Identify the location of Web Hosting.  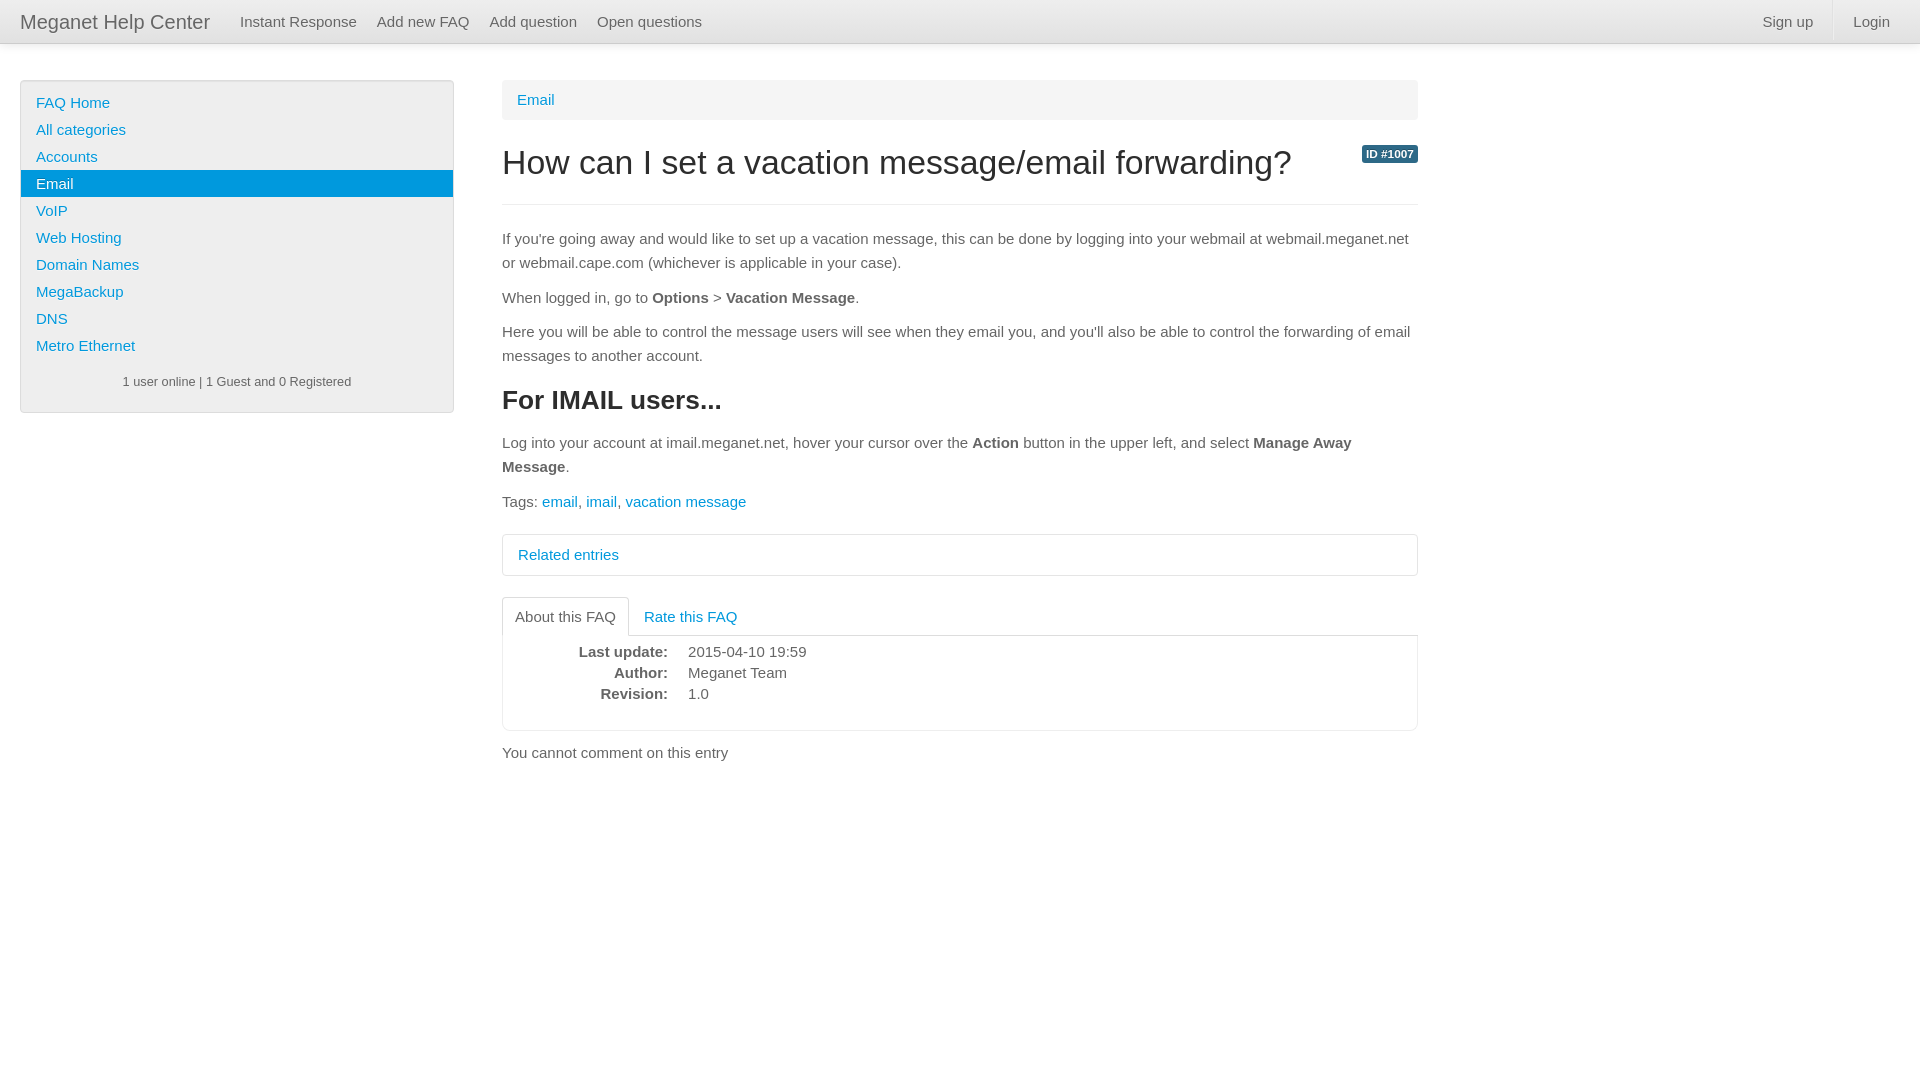
(237, 236).